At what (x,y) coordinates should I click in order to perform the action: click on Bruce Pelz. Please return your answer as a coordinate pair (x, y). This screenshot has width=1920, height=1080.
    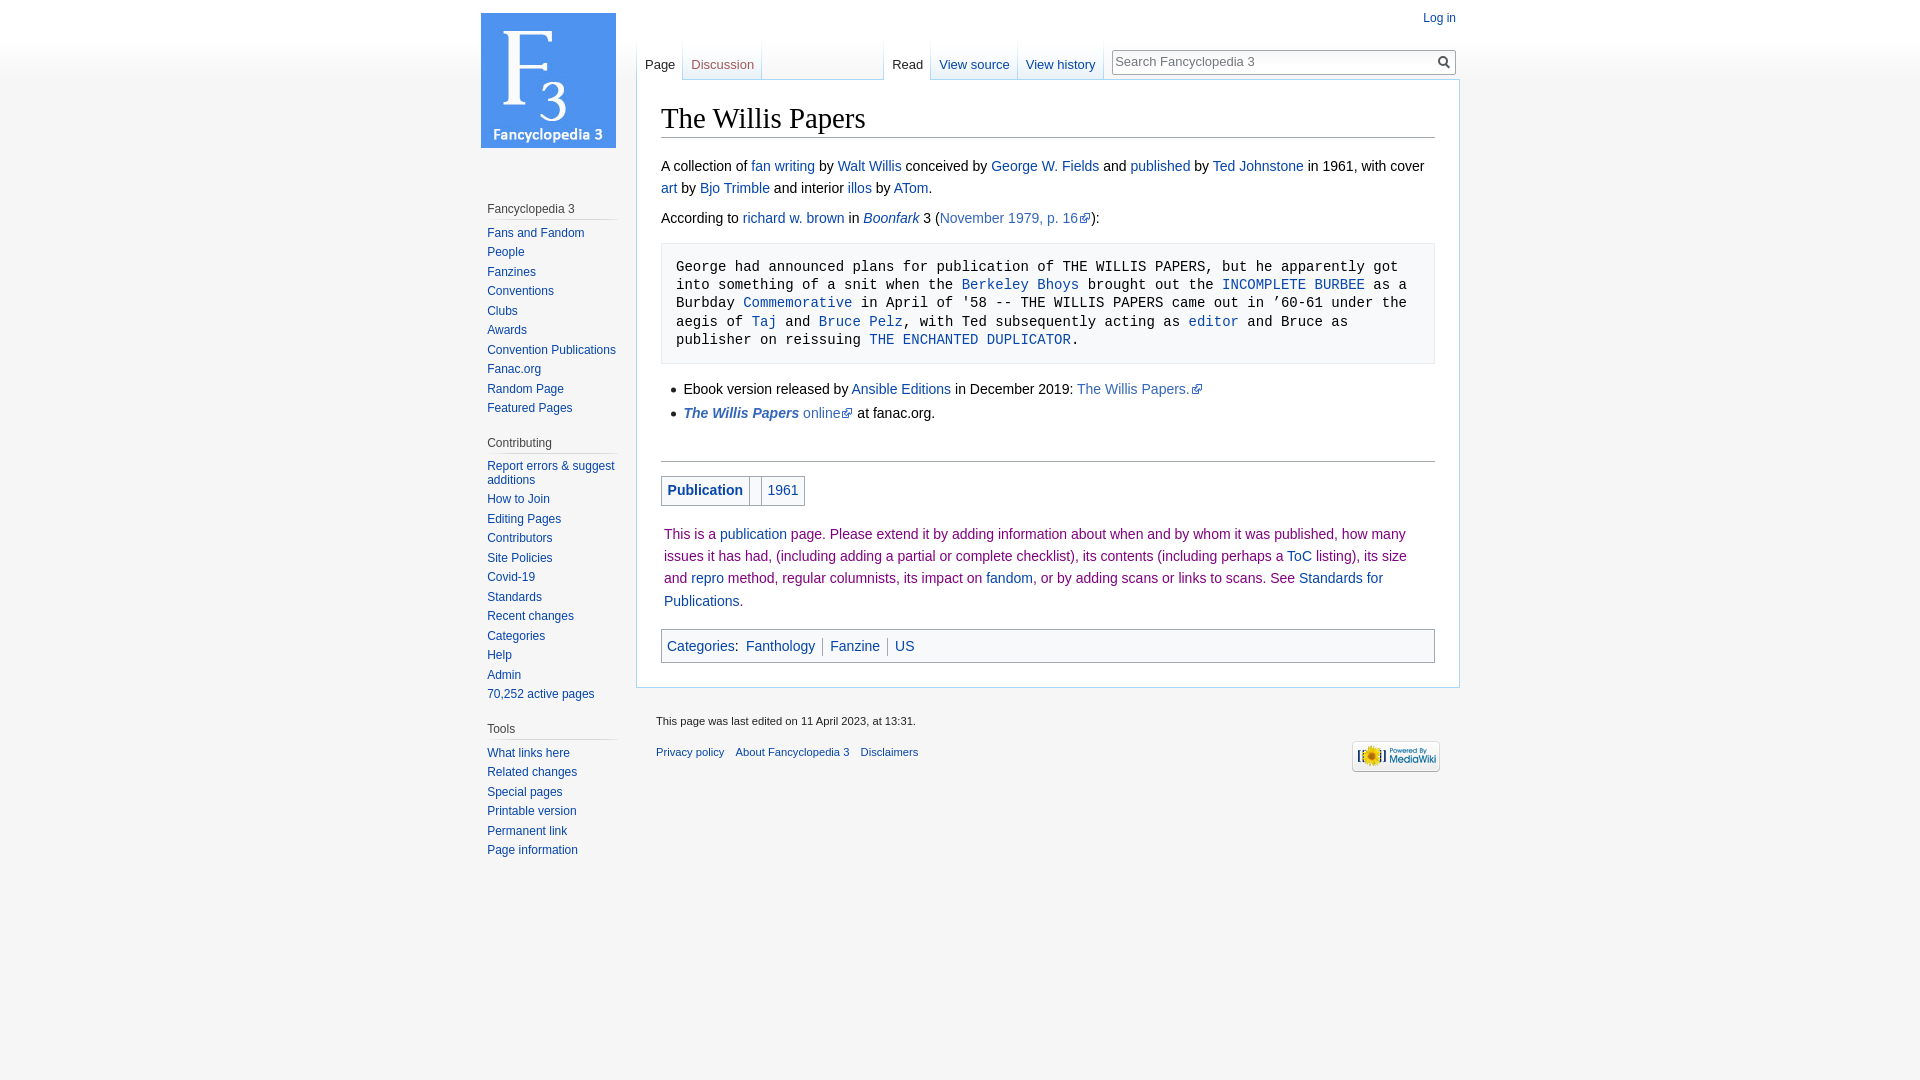
    Looking at the image, I should click on (860, 322).